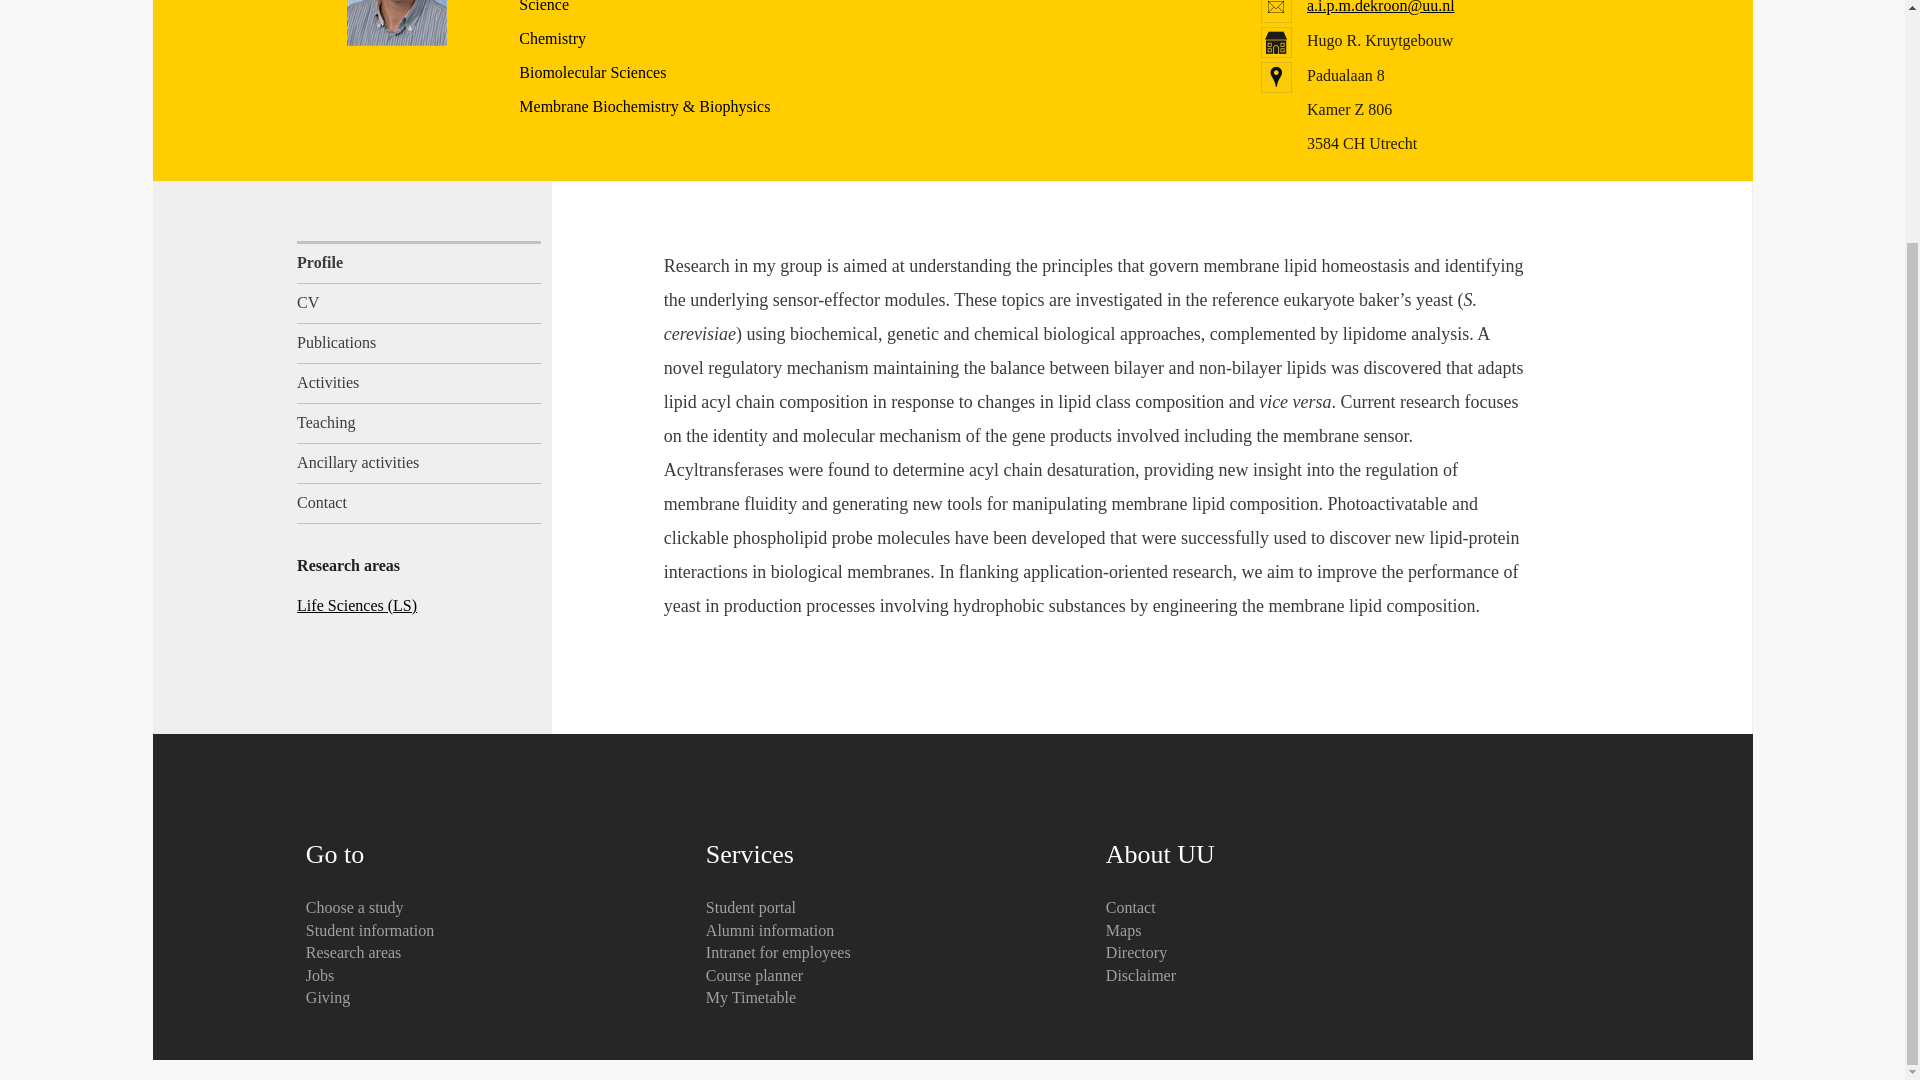 The image size is (1920, 1080). I want to click on Contact, so click(419, 503).